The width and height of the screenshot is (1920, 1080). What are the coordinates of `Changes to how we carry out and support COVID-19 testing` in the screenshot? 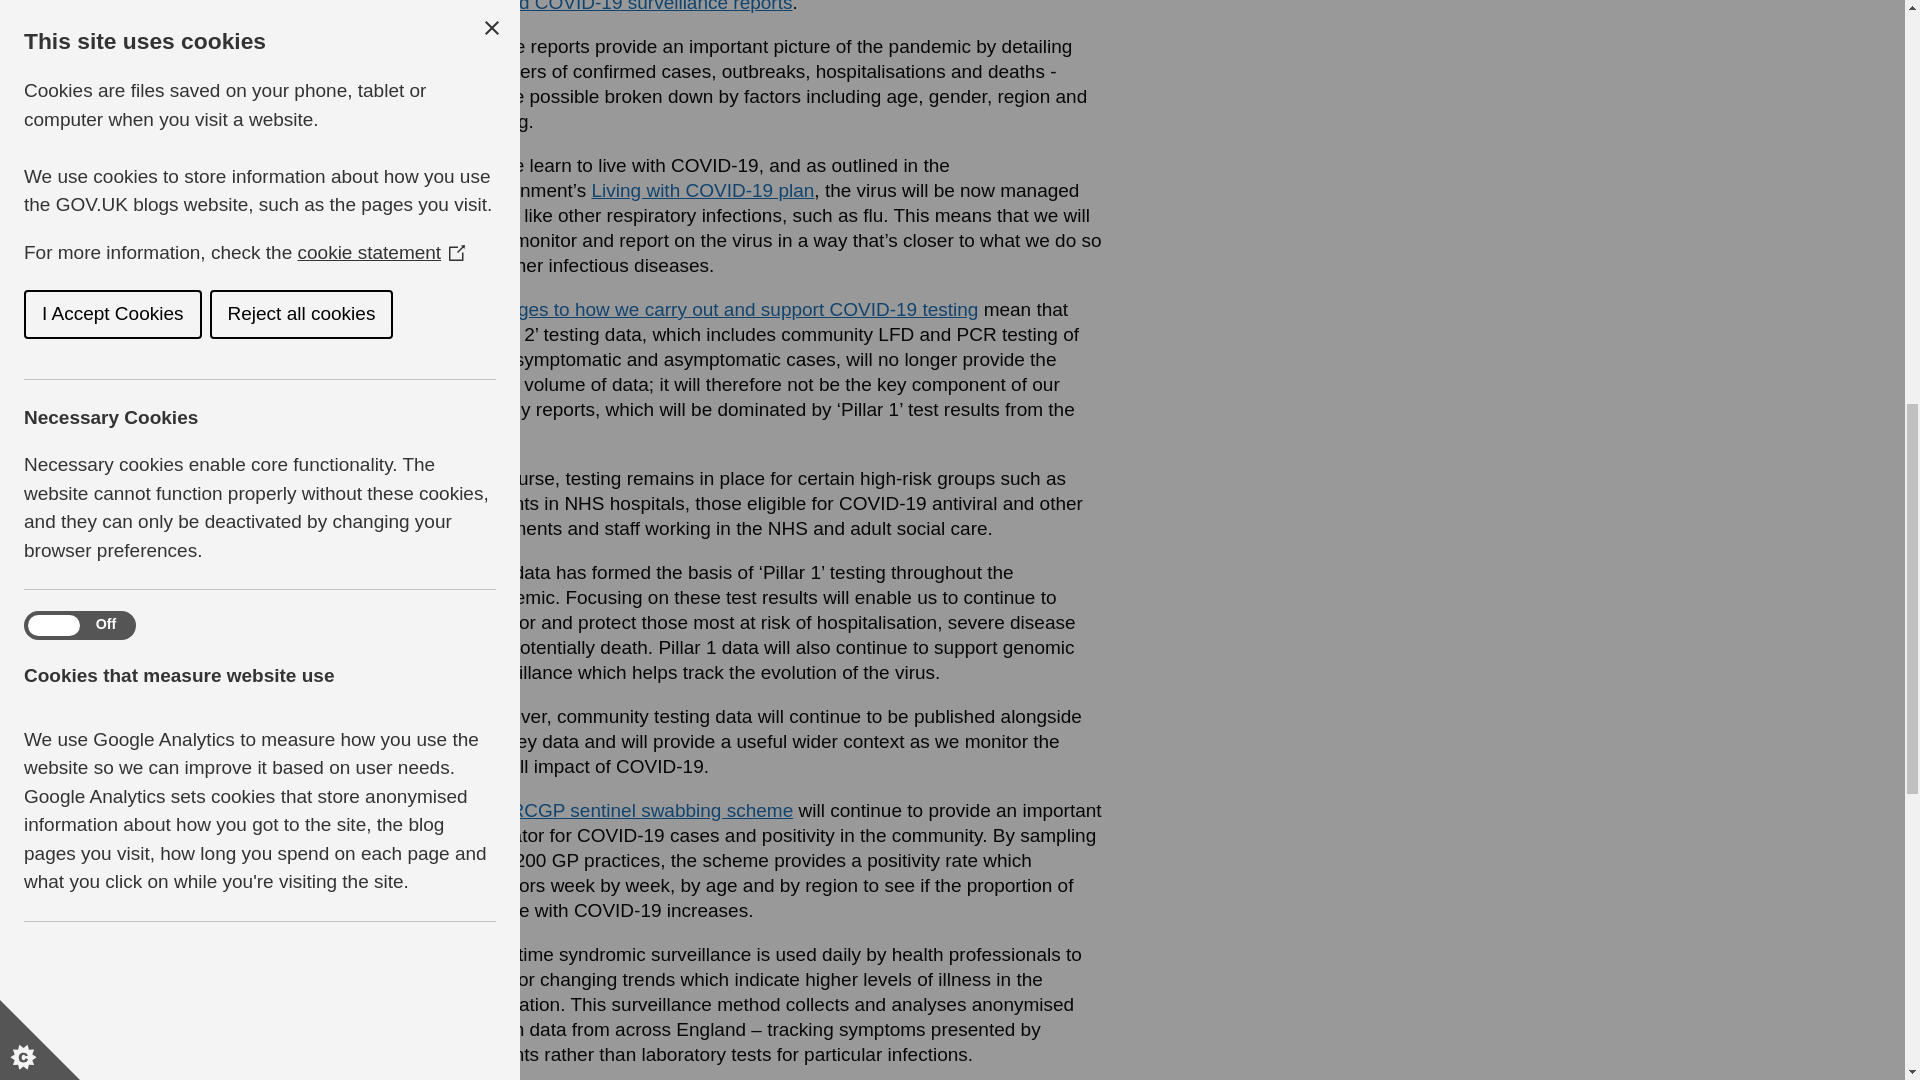 It's located at (724, 309).